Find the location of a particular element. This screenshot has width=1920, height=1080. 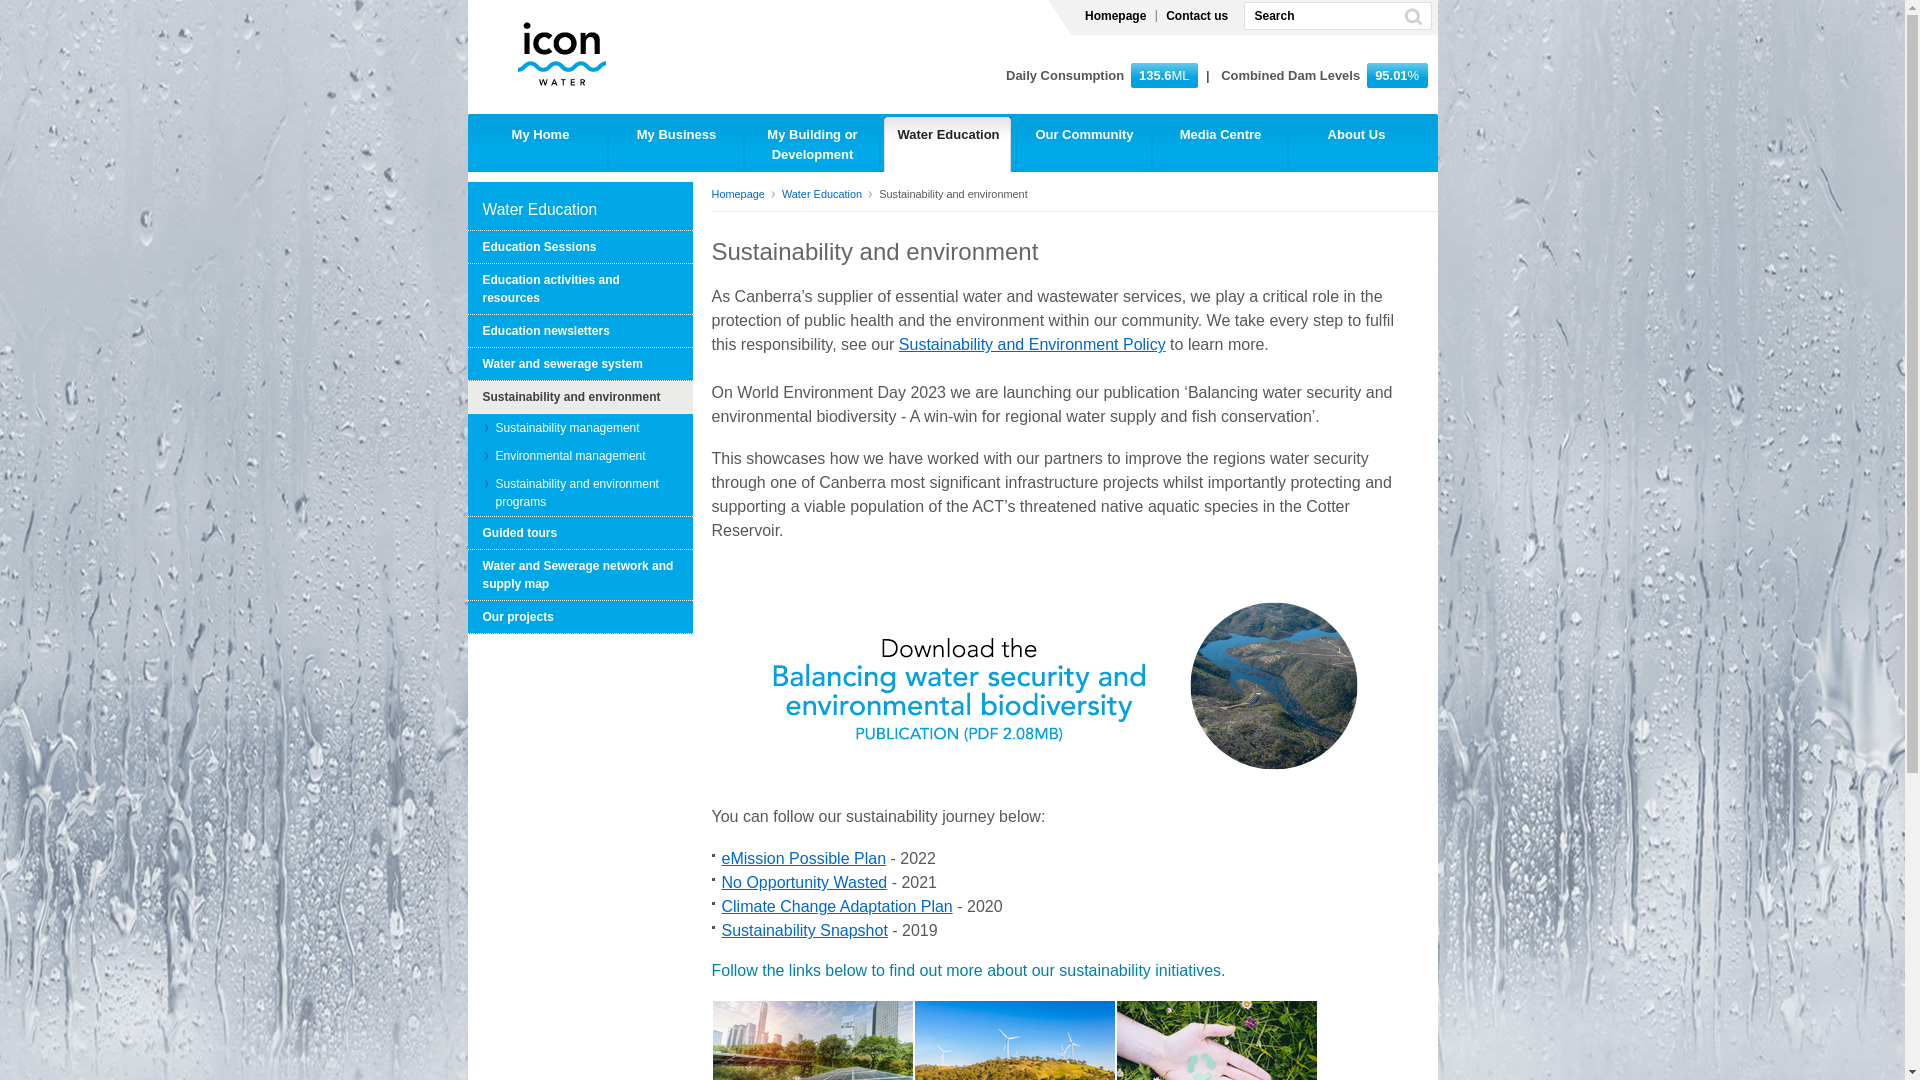

Water and sewerage system is located at coordinates (580, 364).